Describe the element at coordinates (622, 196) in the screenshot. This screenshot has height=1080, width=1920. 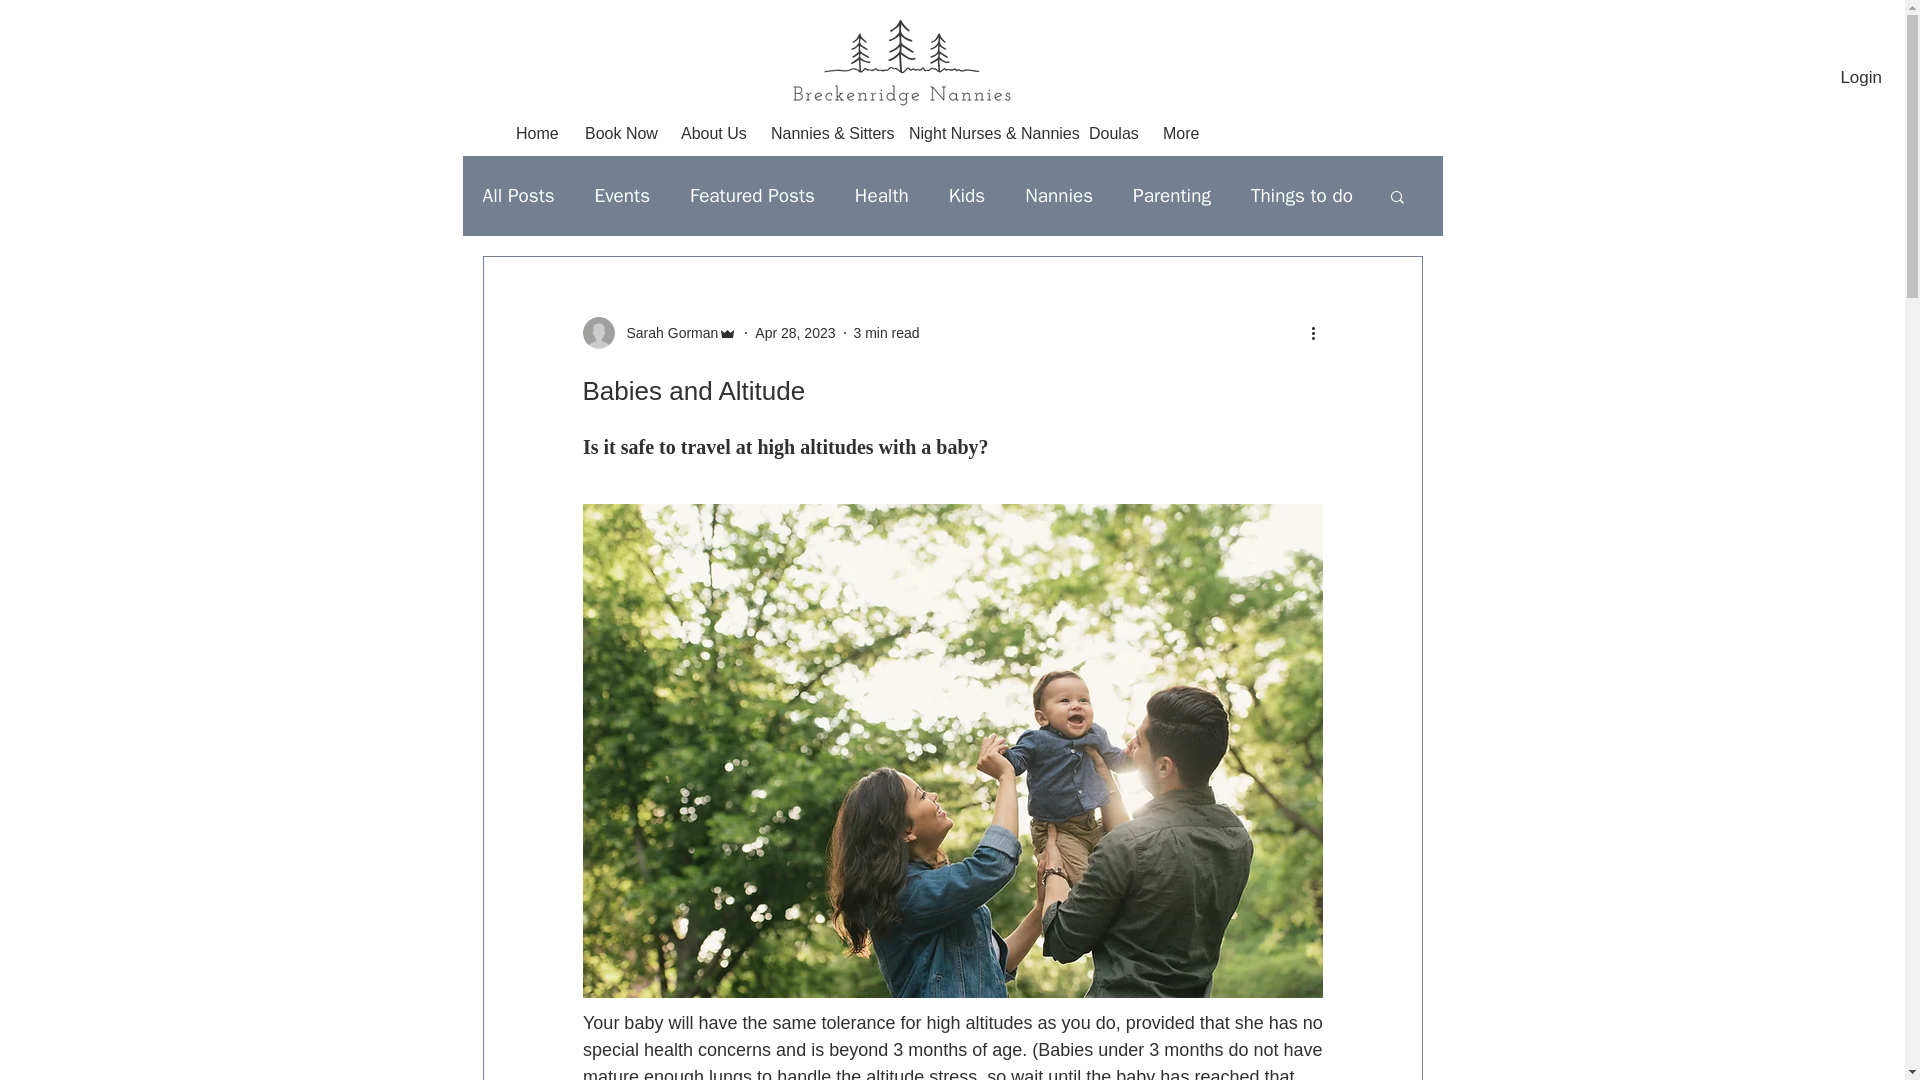
I see `Events` at that location.